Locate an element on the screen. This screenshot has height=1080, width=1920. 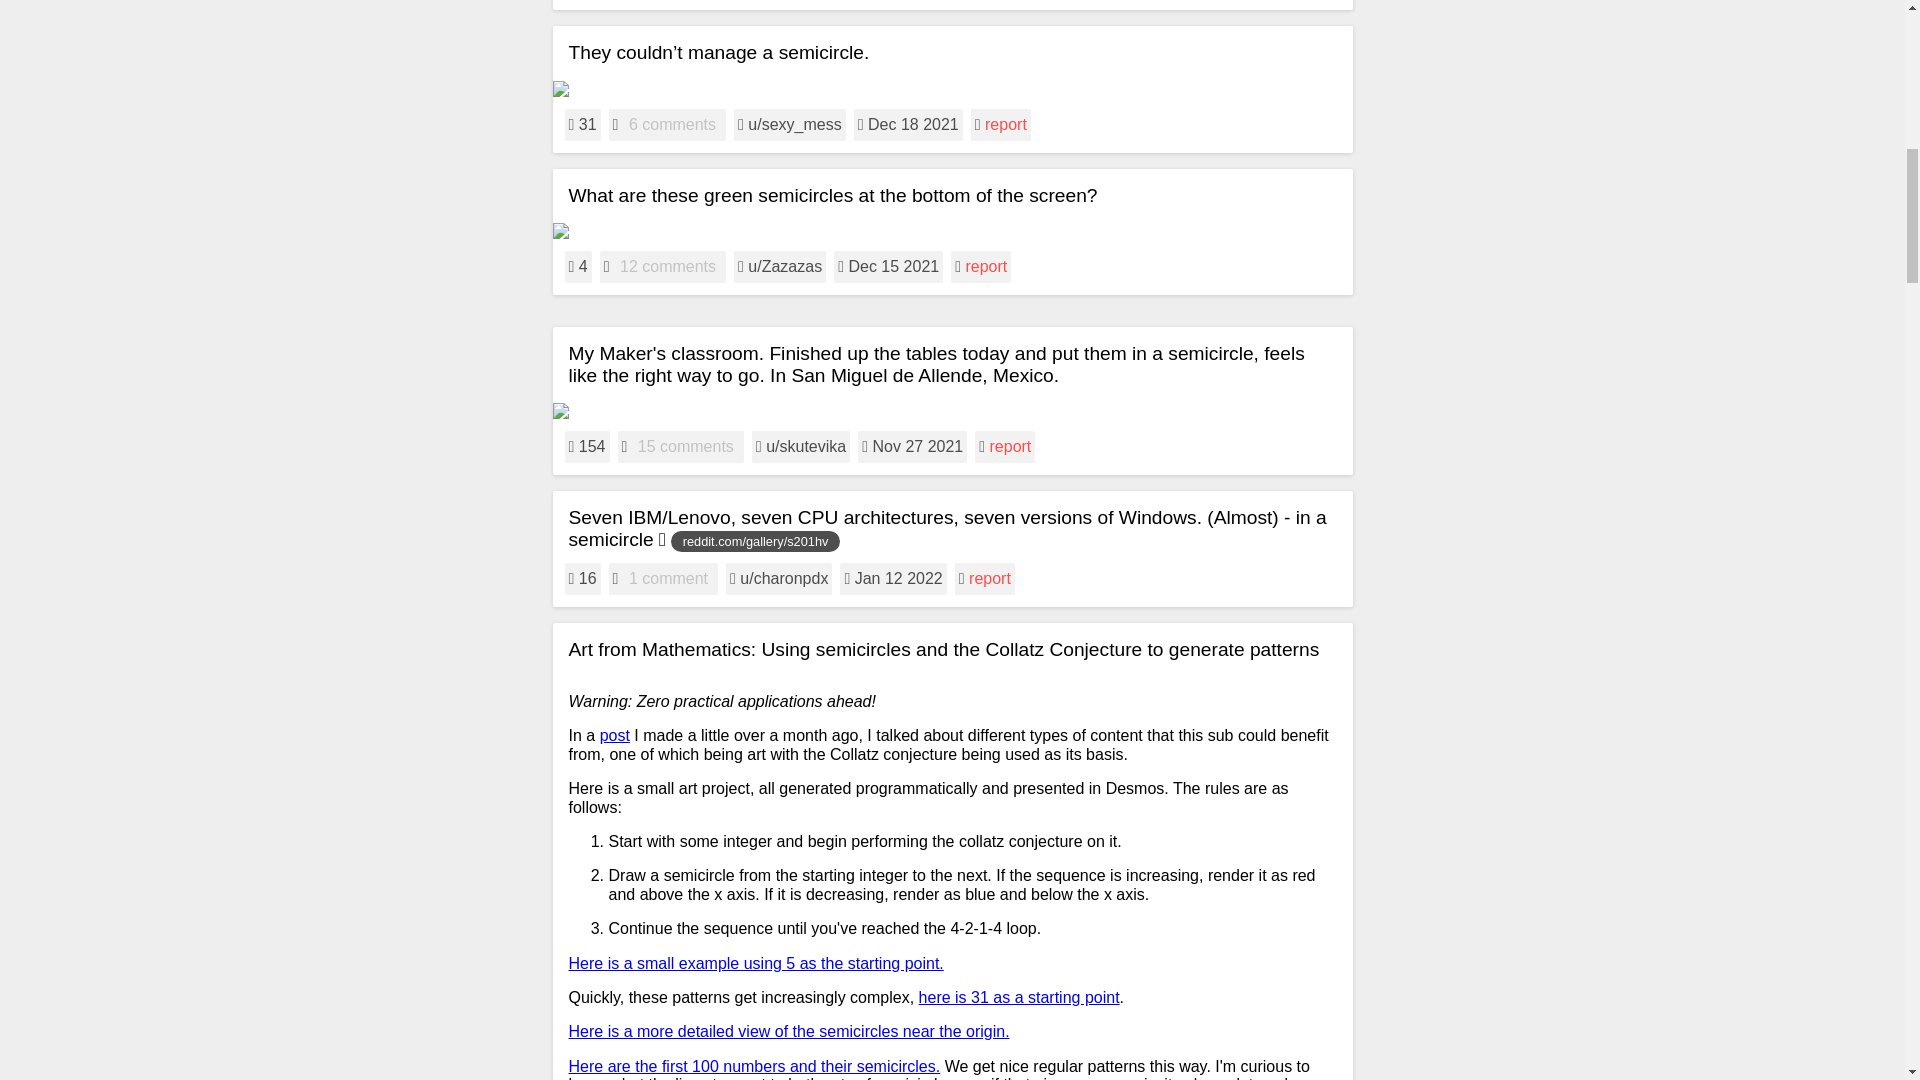
12 comments is located at coordinates (668, 266).